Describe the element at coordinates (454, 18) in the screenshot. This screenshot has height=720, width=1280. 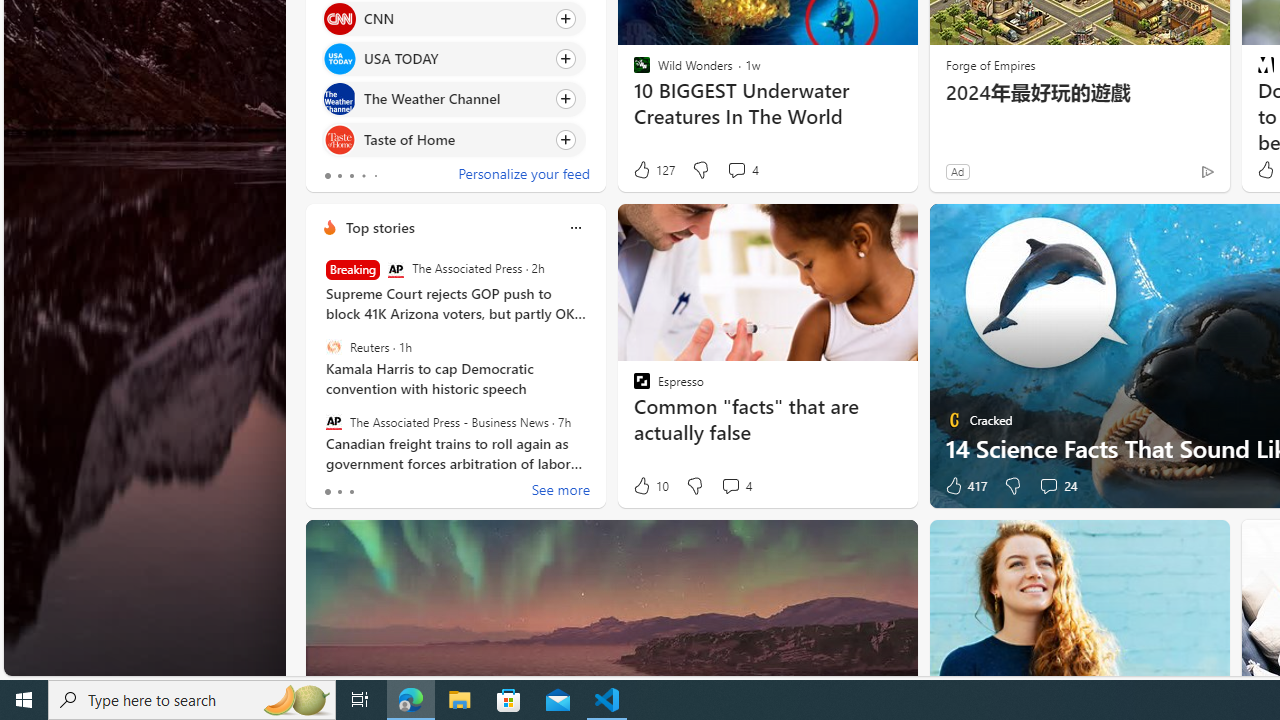
I see `Click to follow source CNN` at that location.